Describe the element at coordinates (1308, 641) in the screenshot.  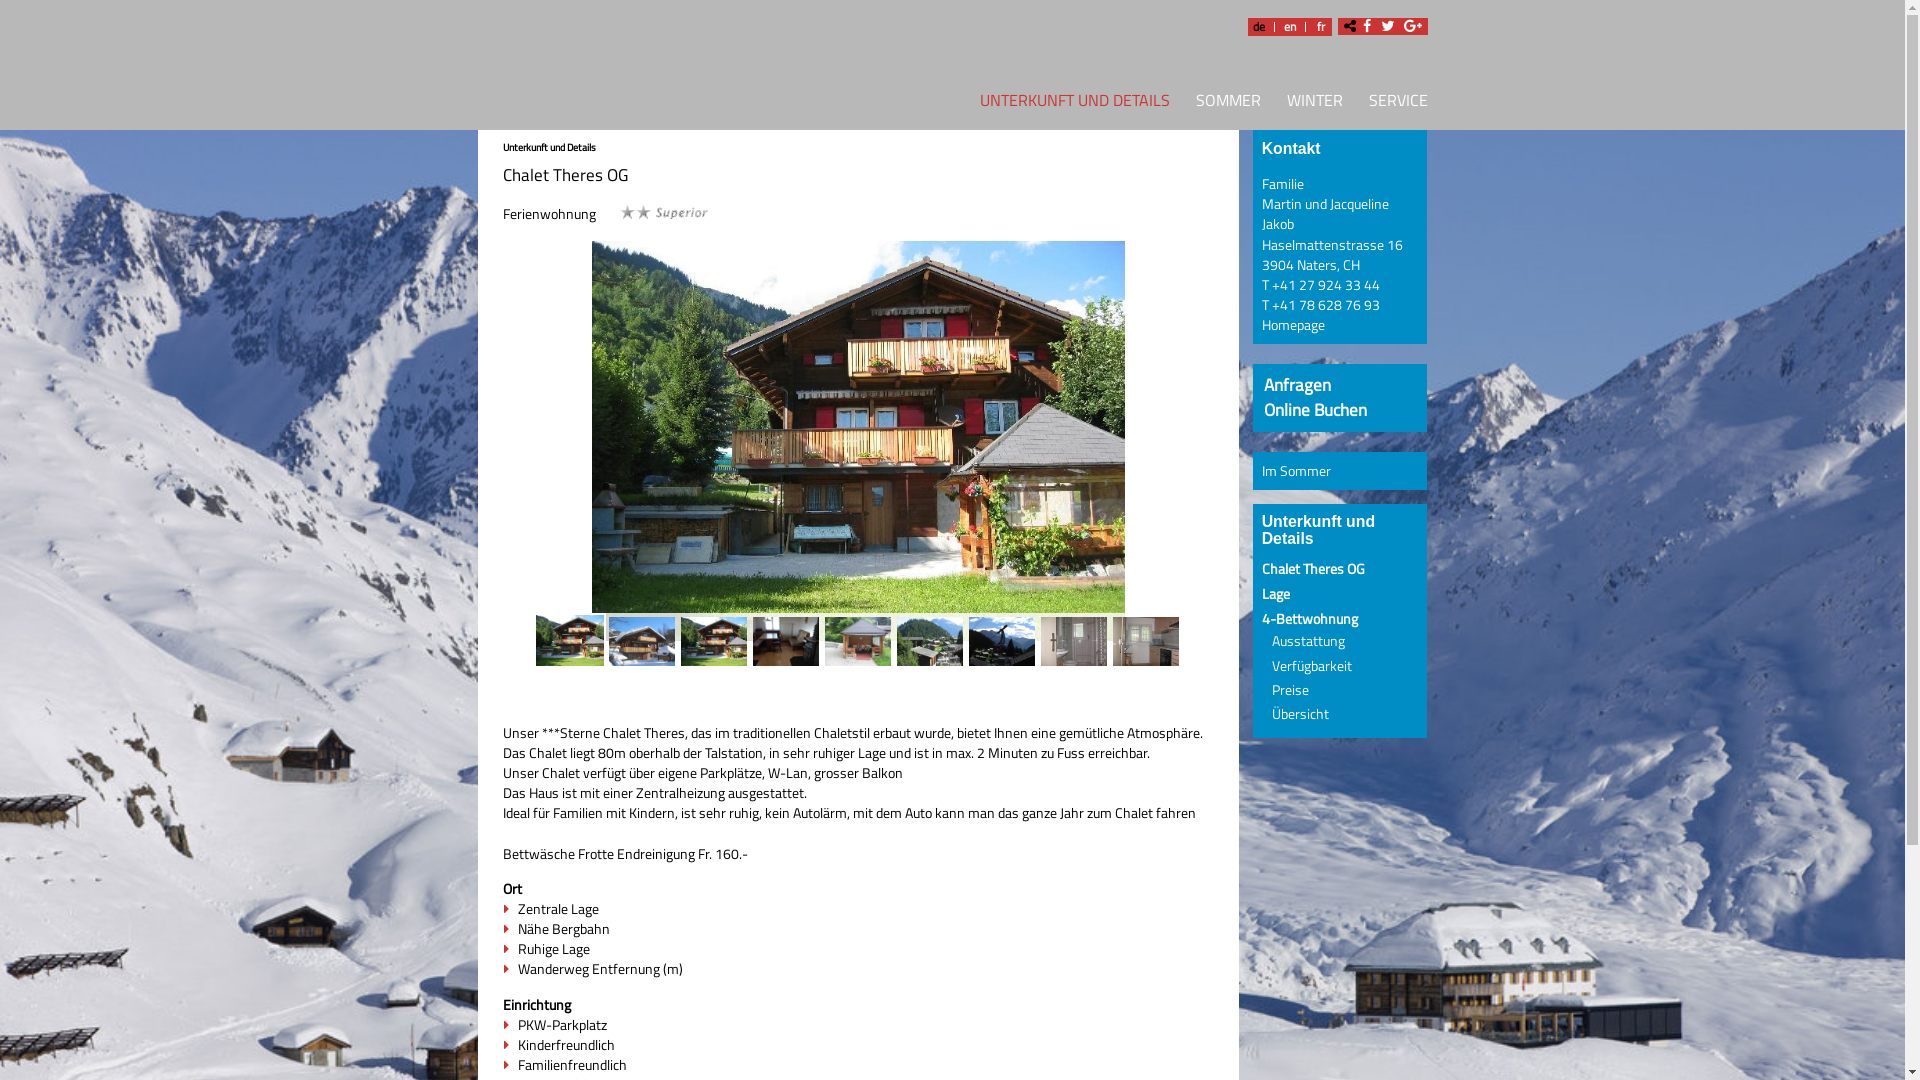
I see `Ausstattung` at that location.